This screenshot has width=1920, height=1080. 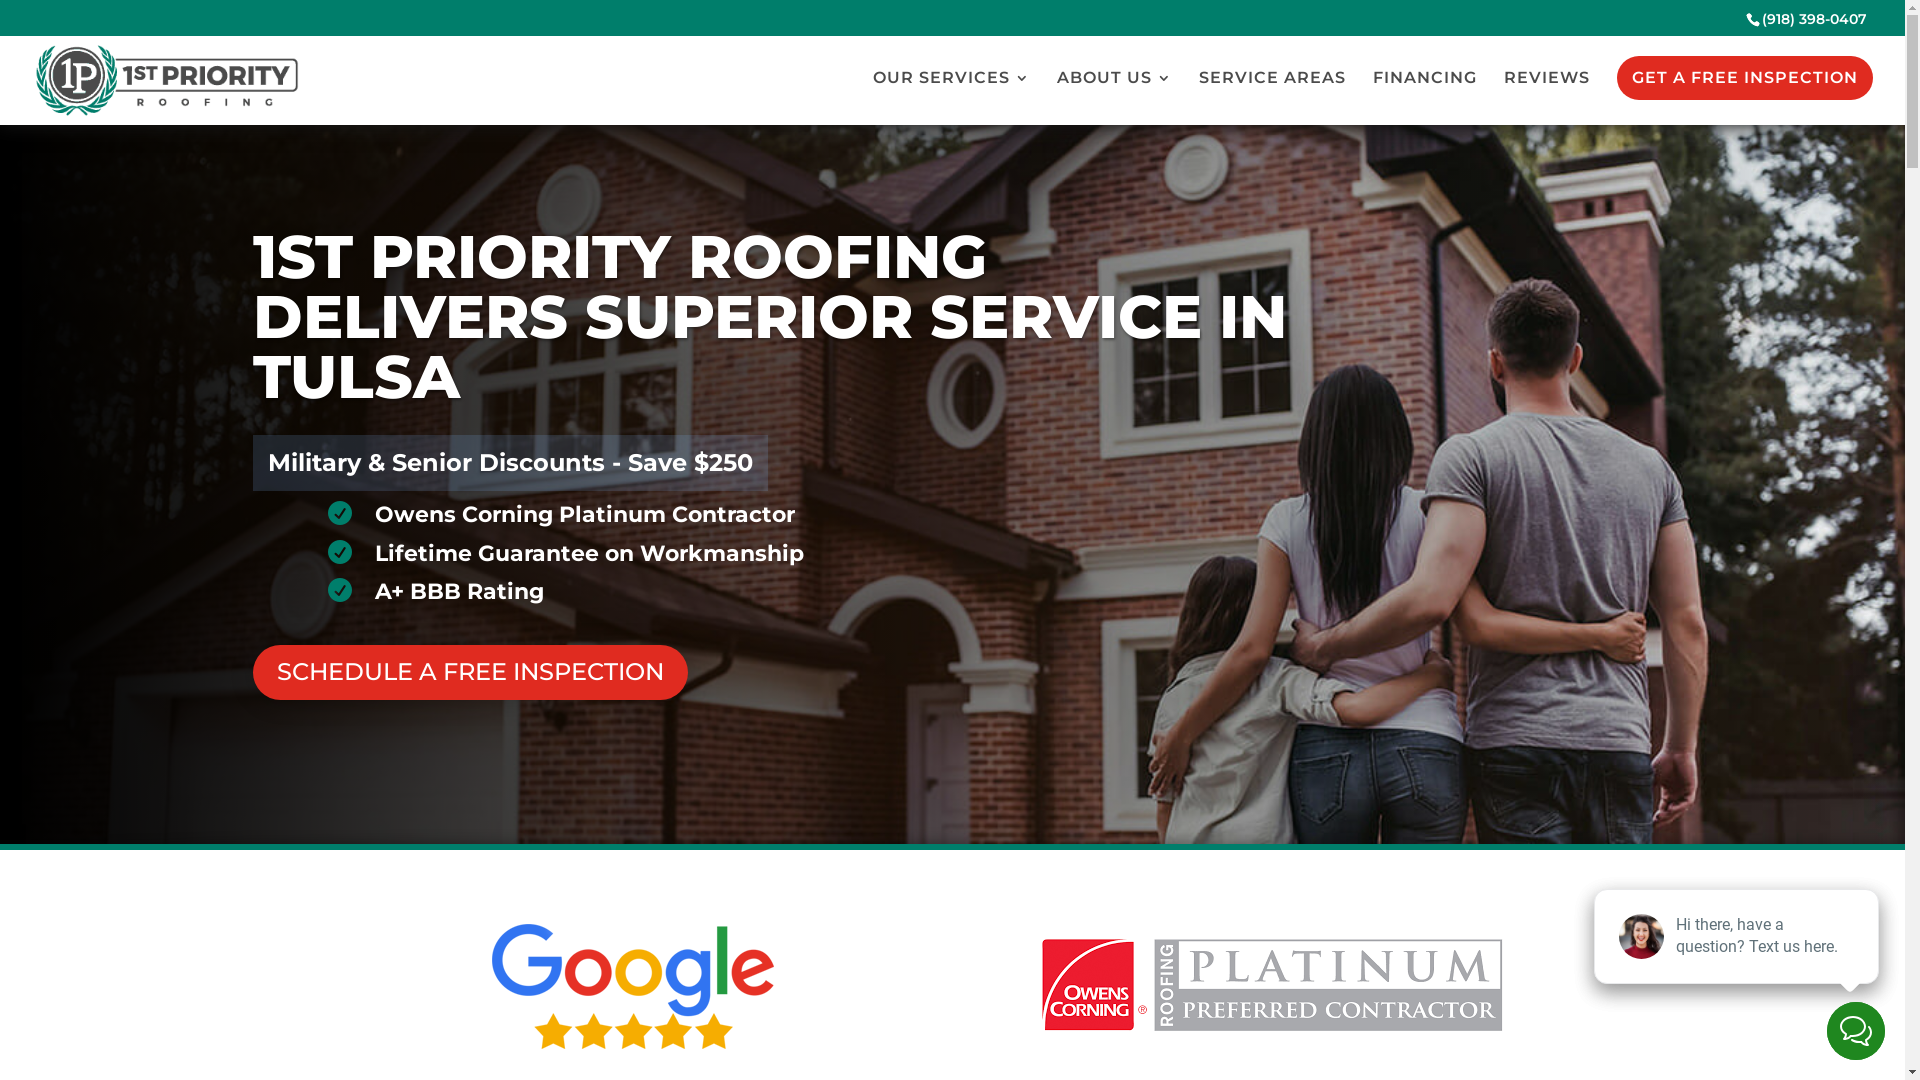 I want to click on google-review, so click(x=632, y=986).